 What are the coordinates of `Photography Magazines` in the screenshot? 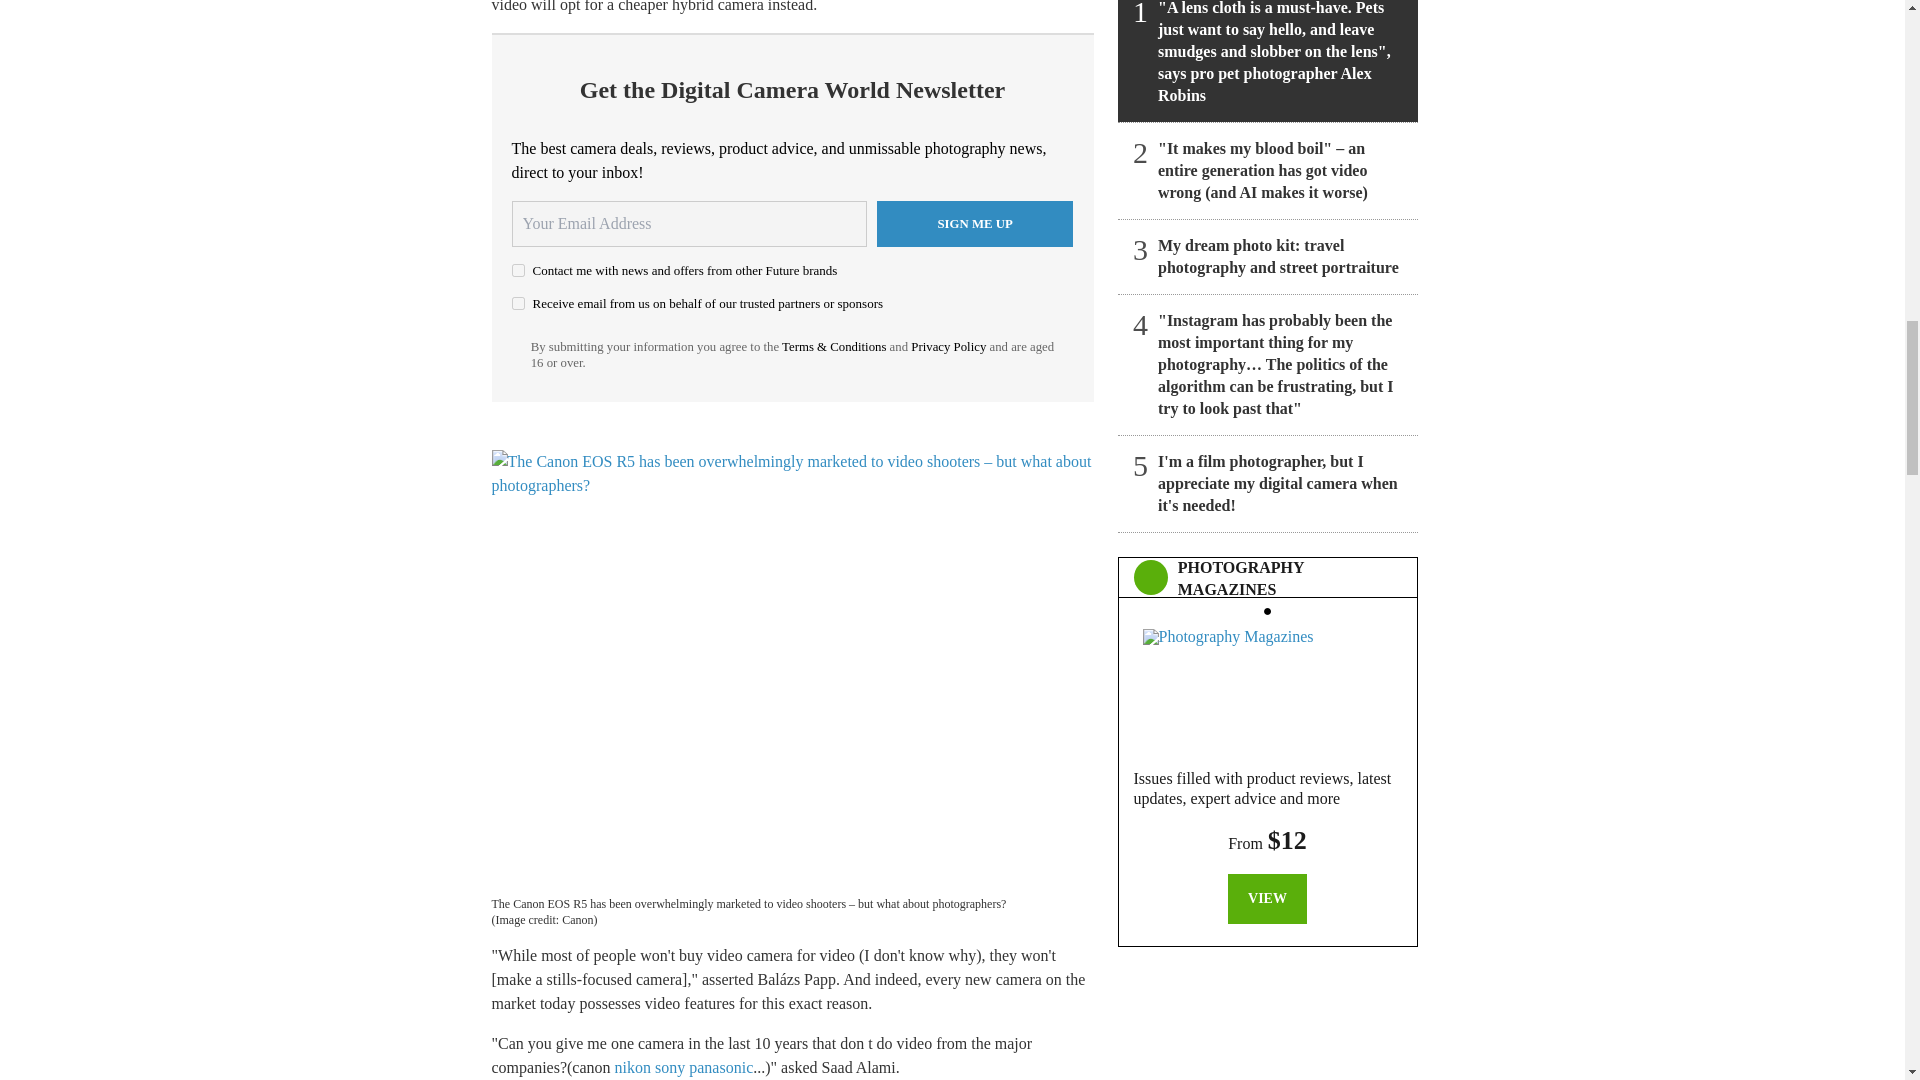 It's located at (1267, 686).